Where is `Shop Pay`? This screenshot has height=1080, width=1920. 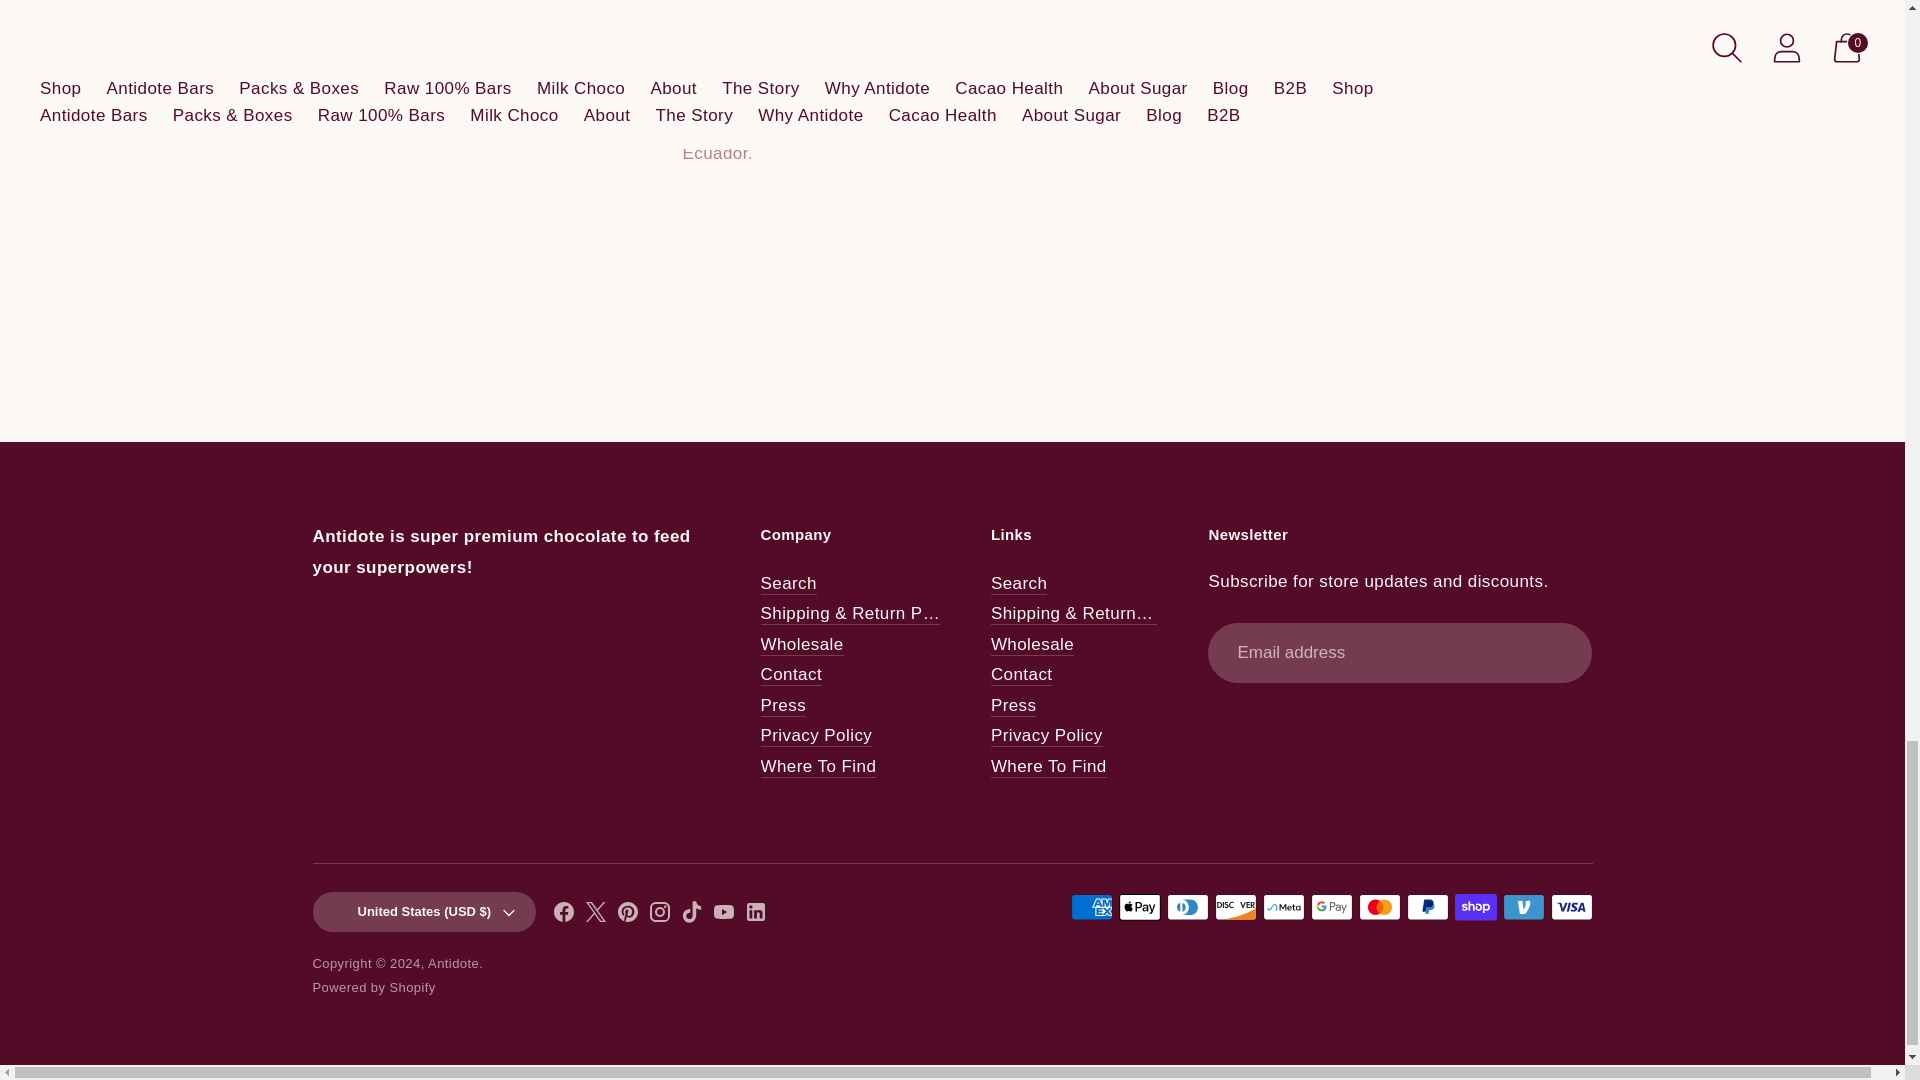
Shop Pay is located at coordinates (1474, 907).